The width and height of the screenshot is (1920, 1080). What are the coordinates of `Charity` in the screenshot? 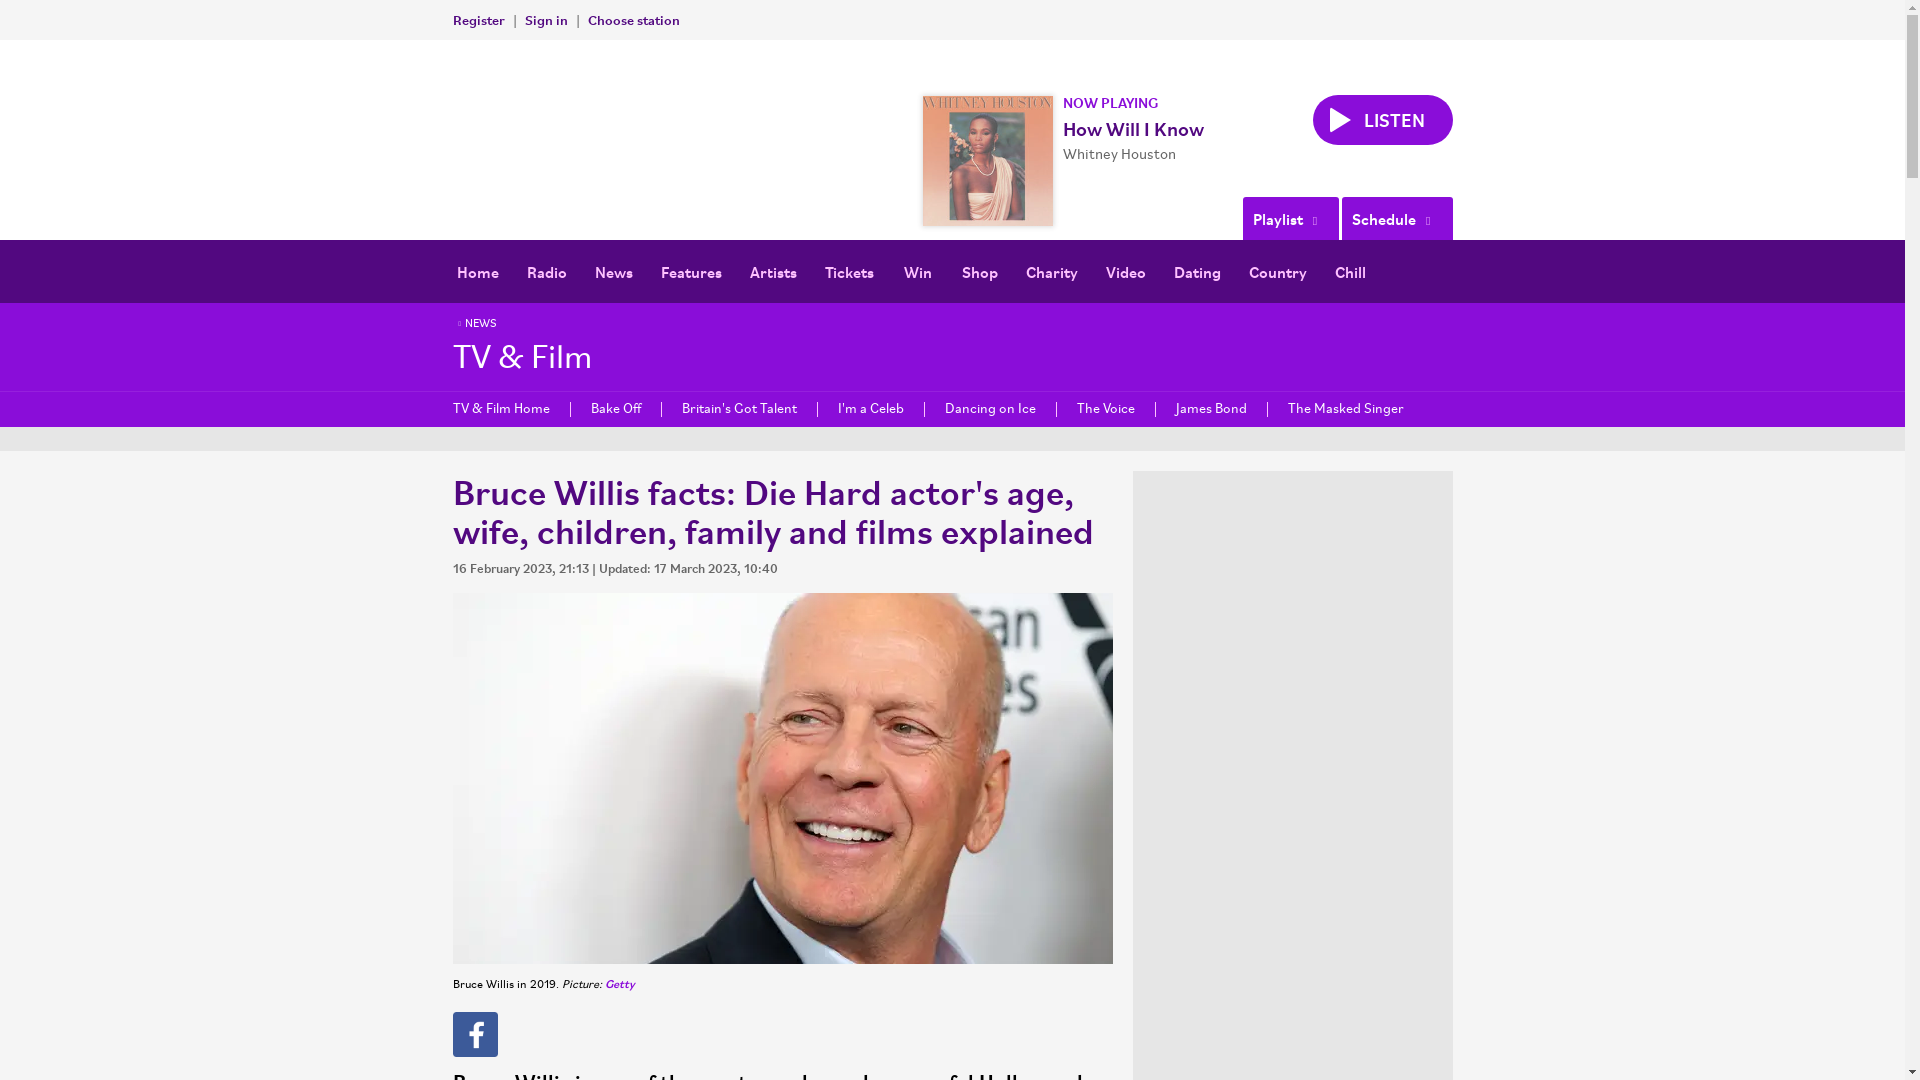 It's located at (1052, 271).